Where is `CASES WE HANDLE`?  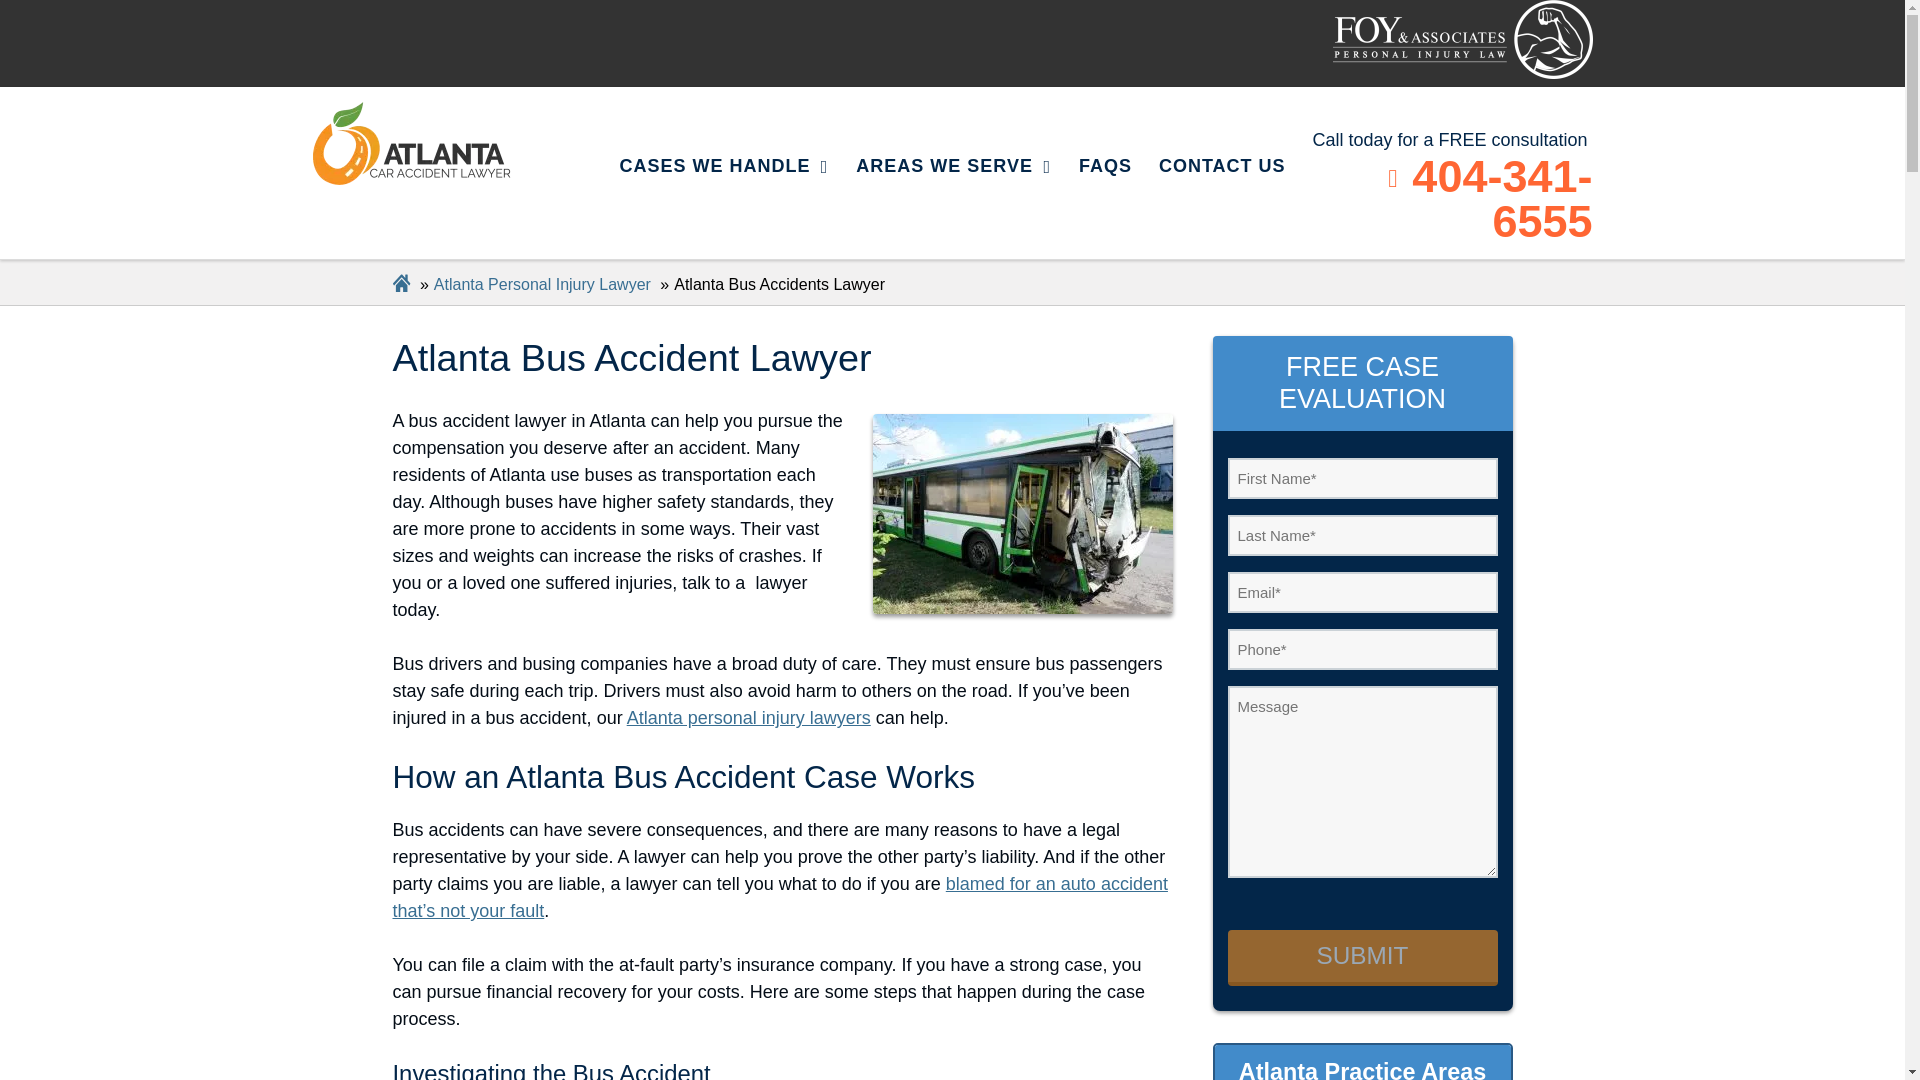
CASES WE HANDLE is located at coordinates (724, 167).